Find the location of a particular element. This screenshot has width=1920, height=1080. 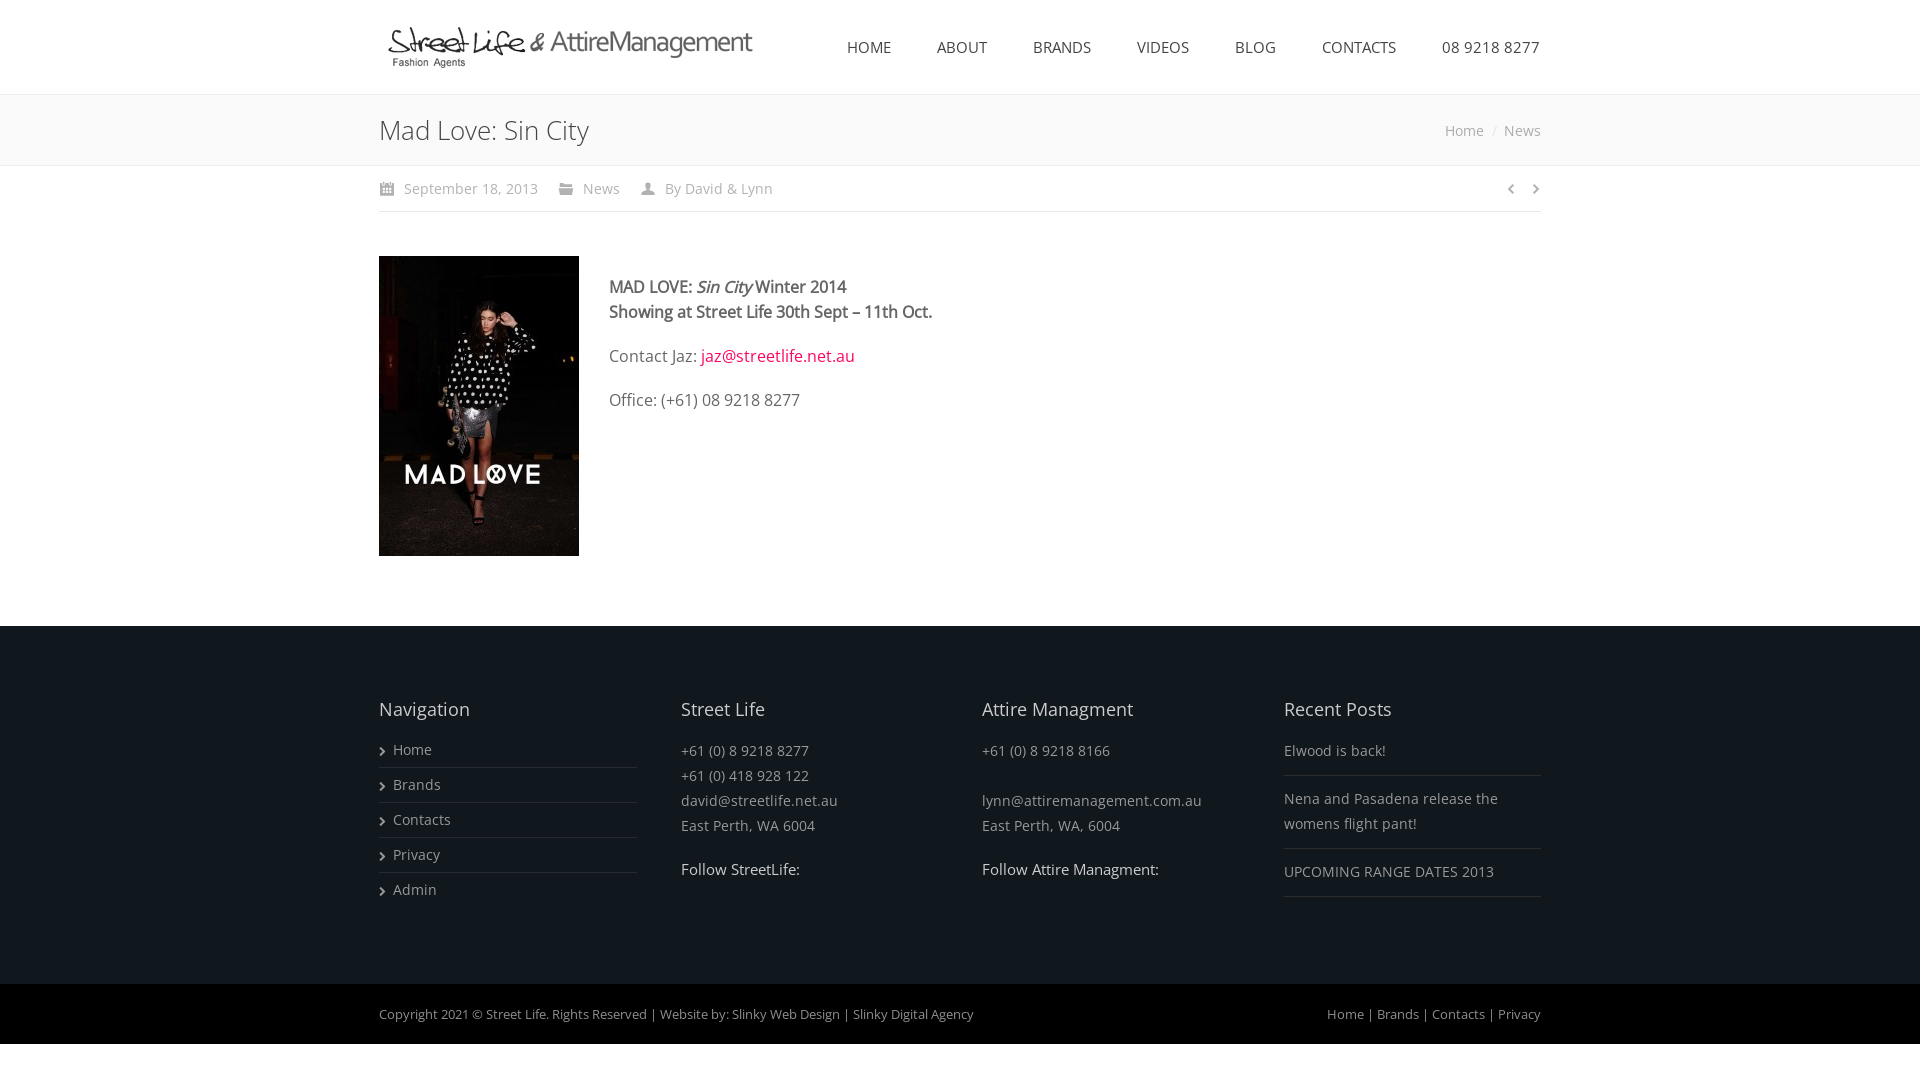

Privacy is located at coordinates (1520, 1013).